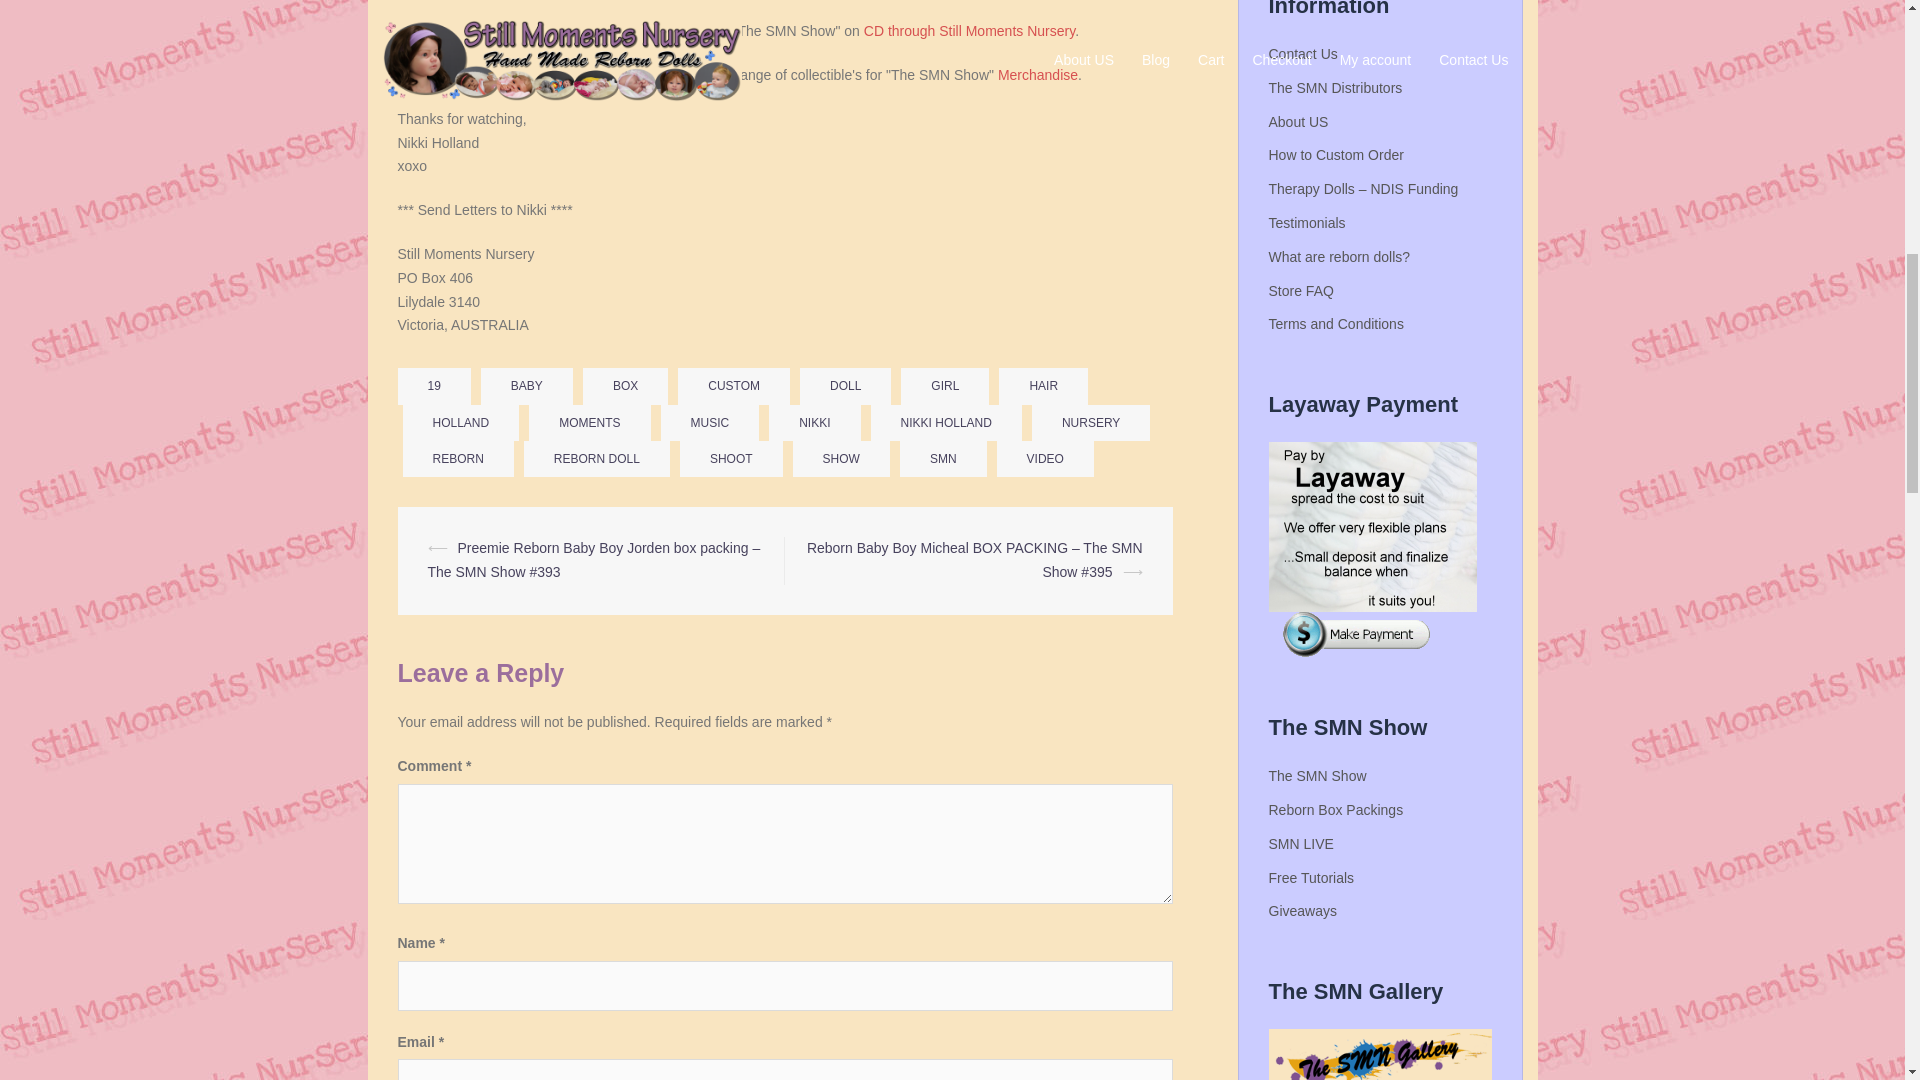  I want to click on SHOOT, so click(731, 458).